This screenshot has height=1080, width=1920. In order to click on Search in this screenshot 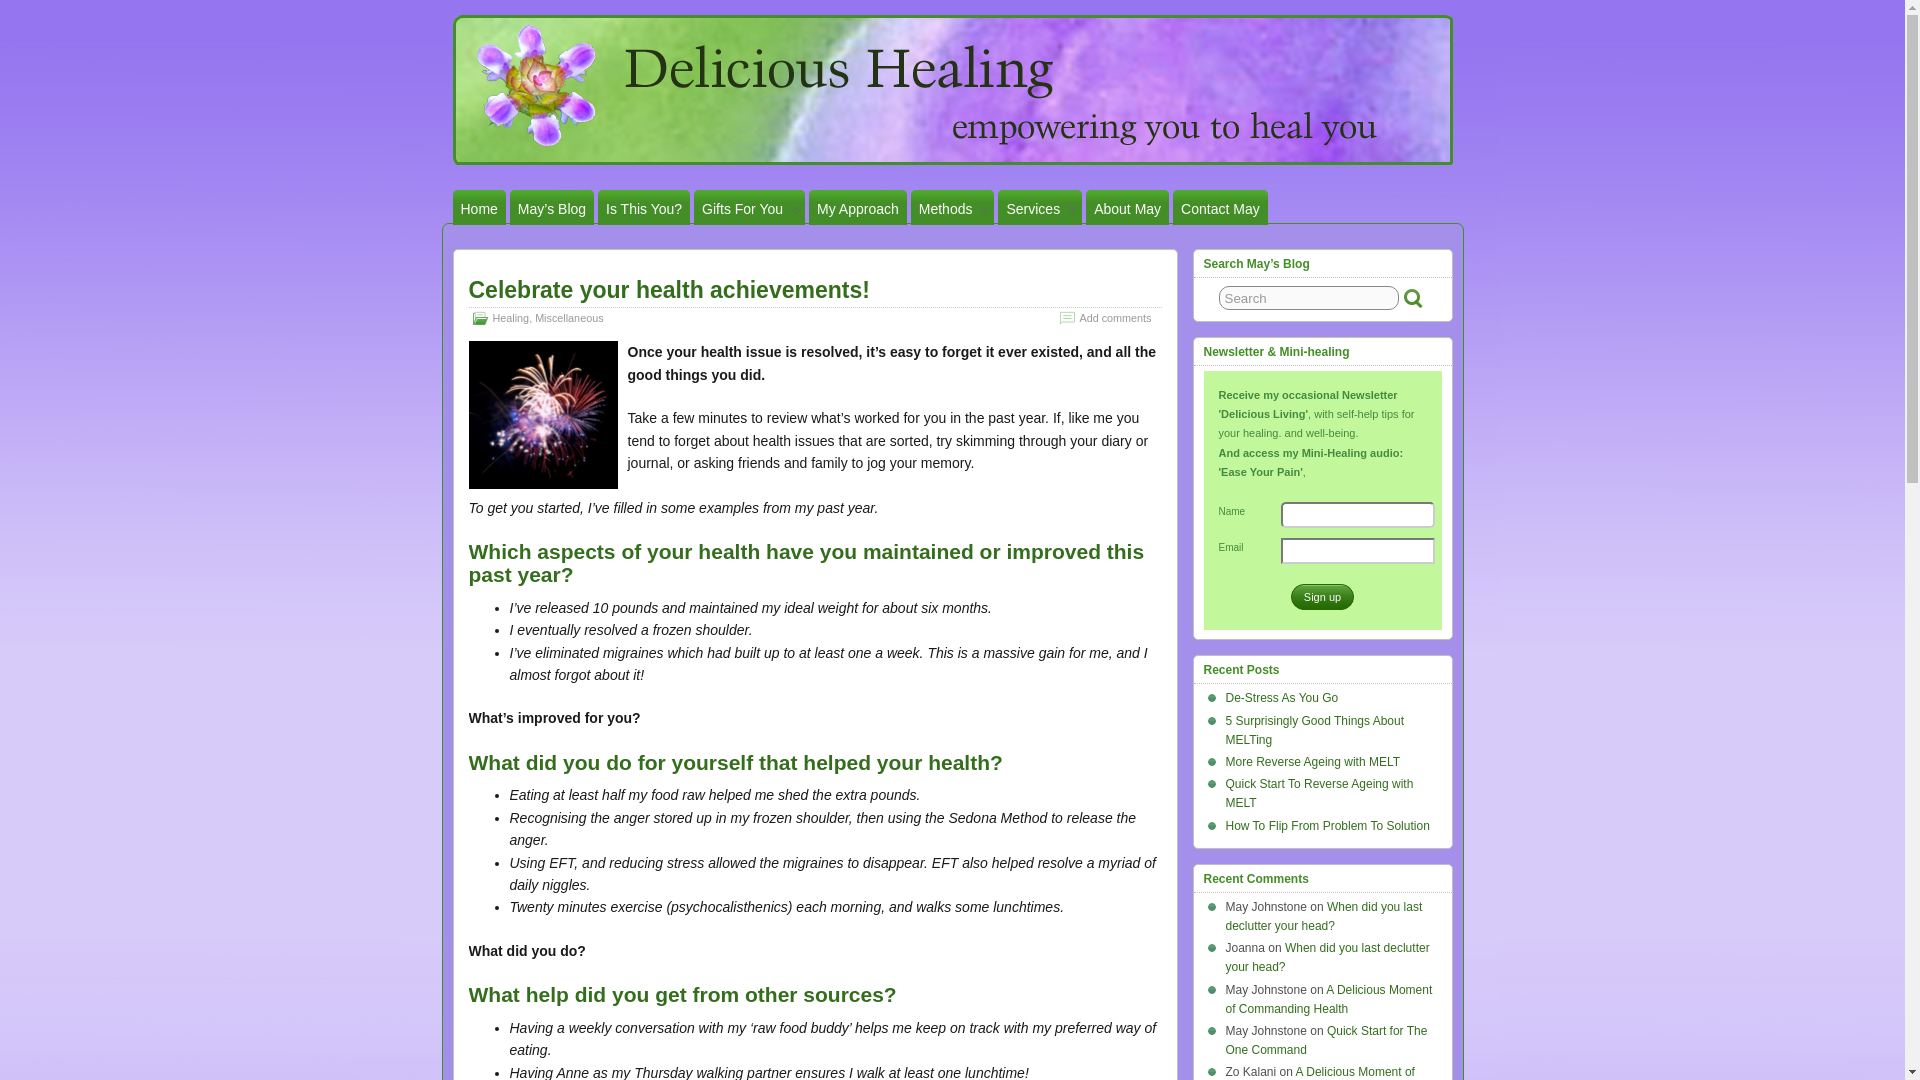, I will do `click(1309, 298)`.